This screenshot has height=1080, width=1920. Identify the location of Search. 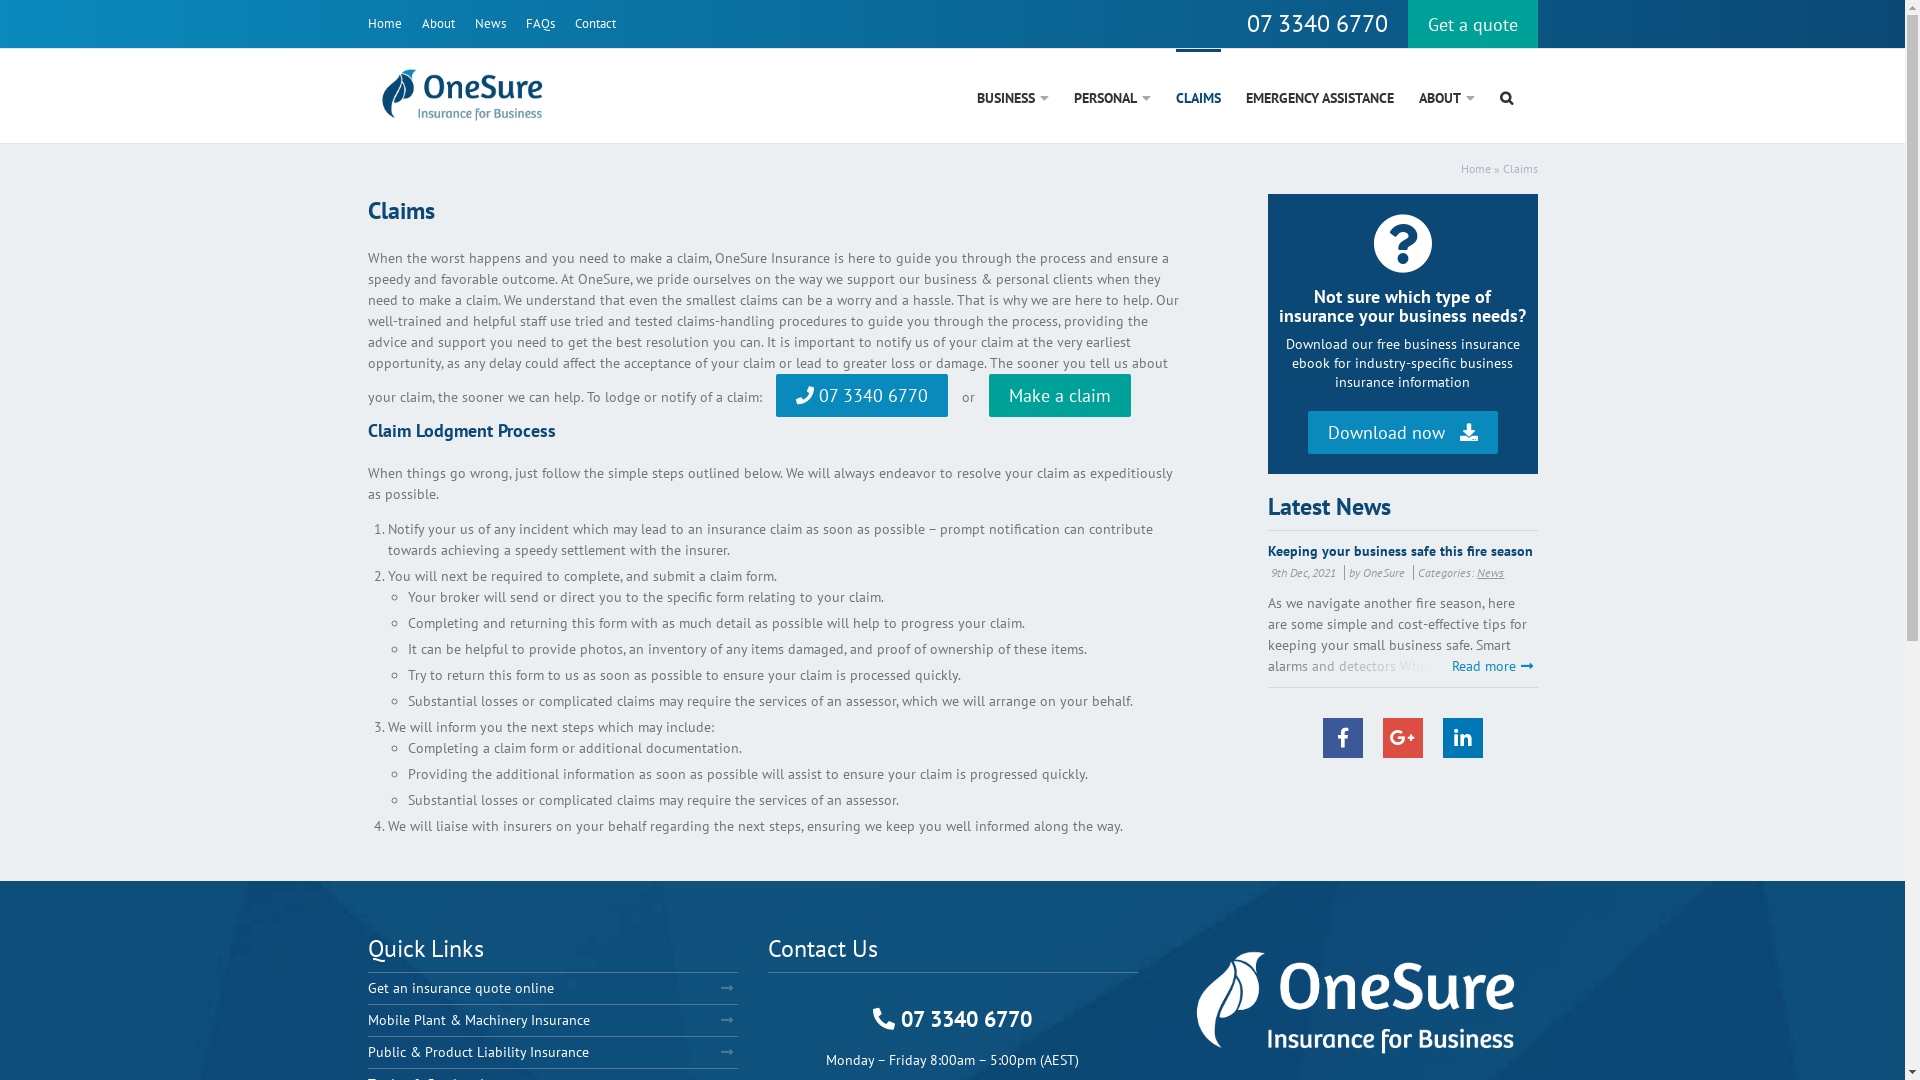
(1506, 95).